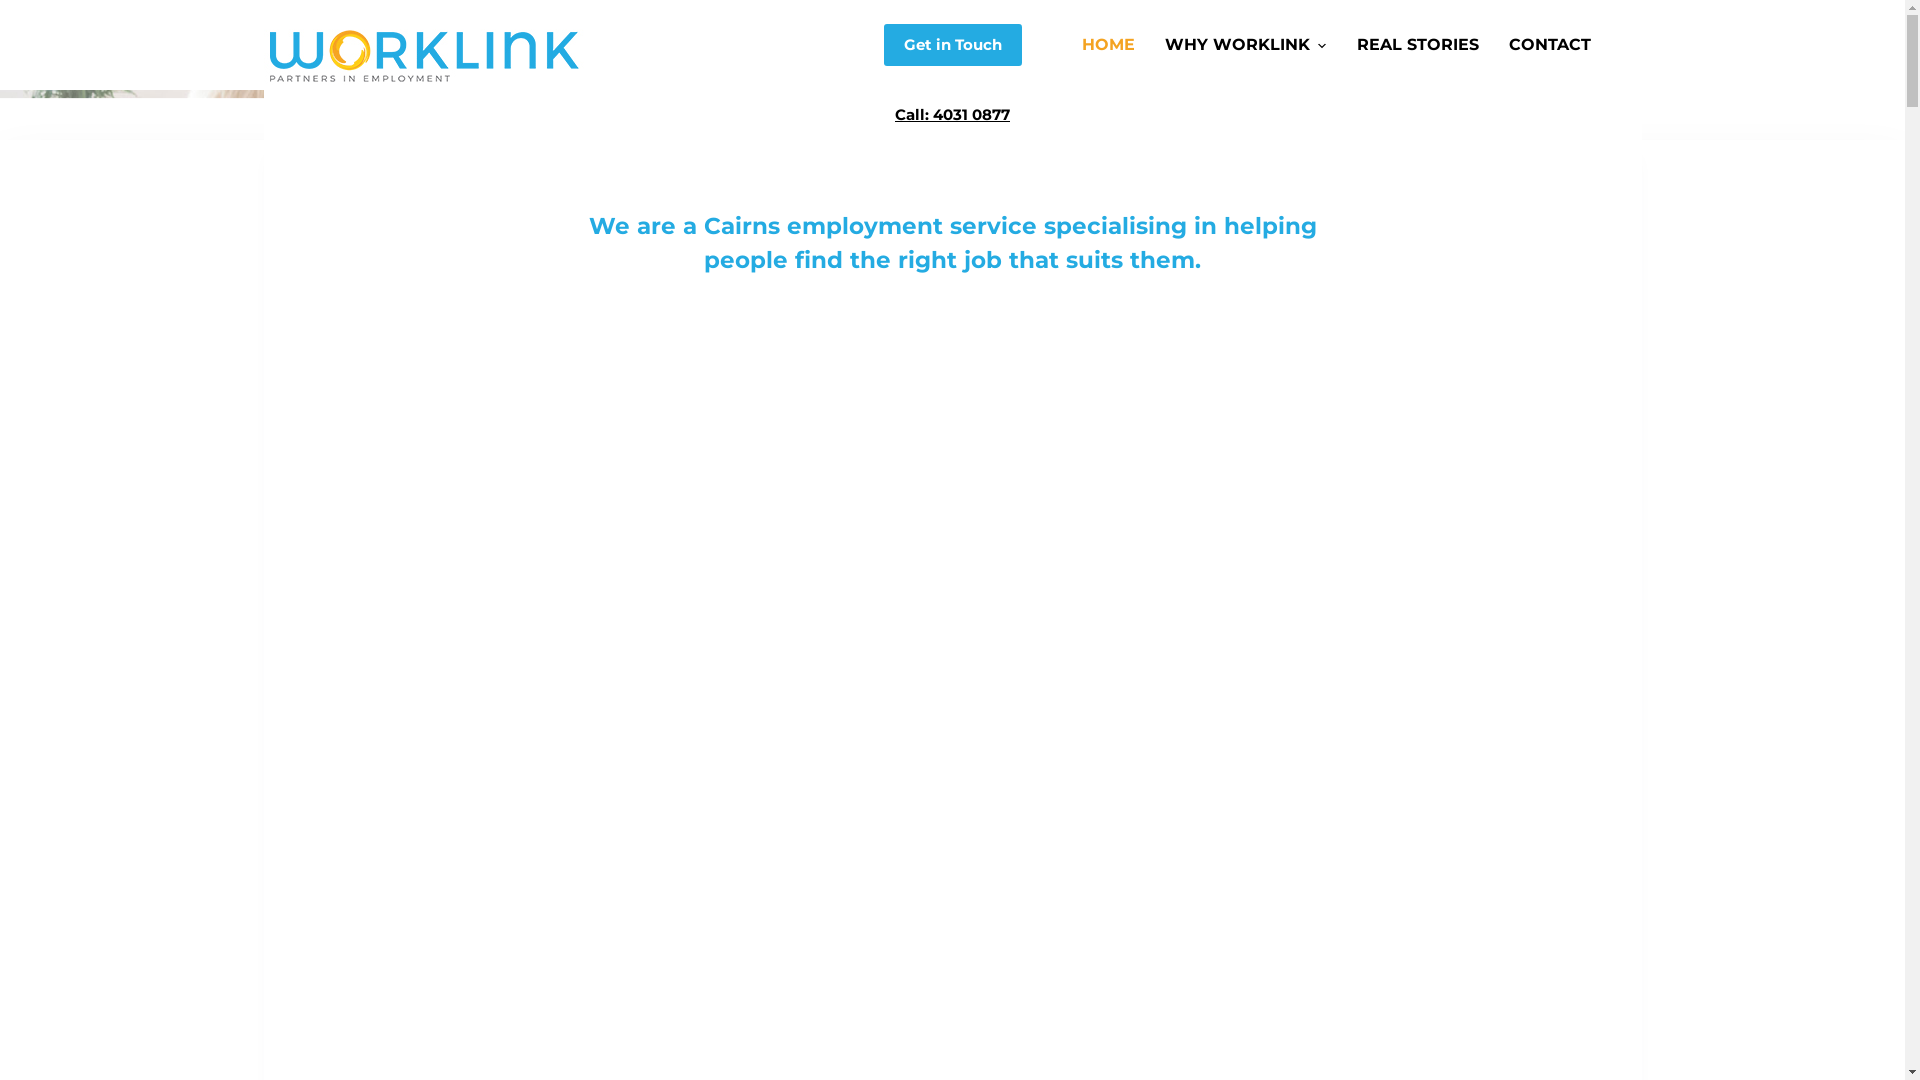 This screenshot has width=1920, height=1080. I want to click on Get in Touch, so click(953, 45).